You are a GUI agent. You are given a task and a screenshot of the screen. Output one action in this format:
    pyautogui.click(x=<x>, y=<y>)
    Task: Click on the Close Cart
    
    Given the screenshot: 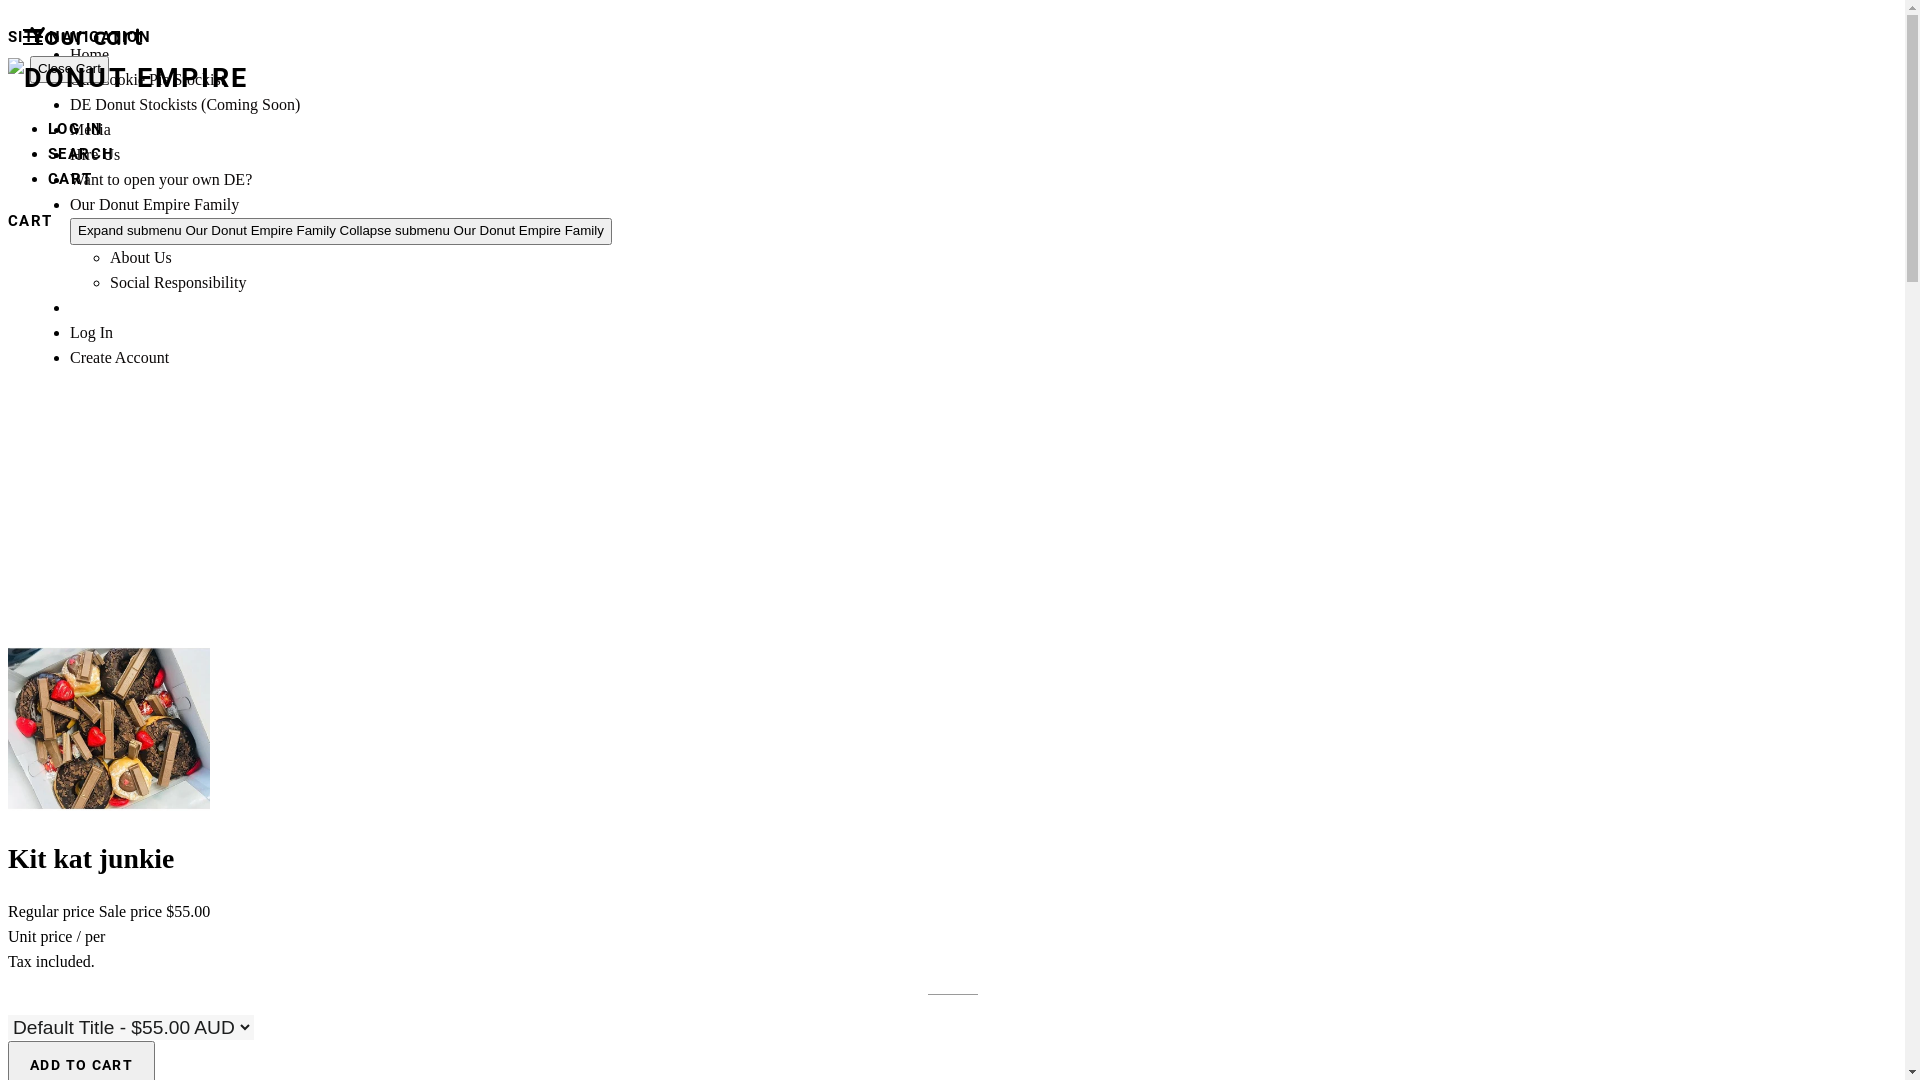 What is the action you would take?
    pyautogui.click(x=70, y=70)
    